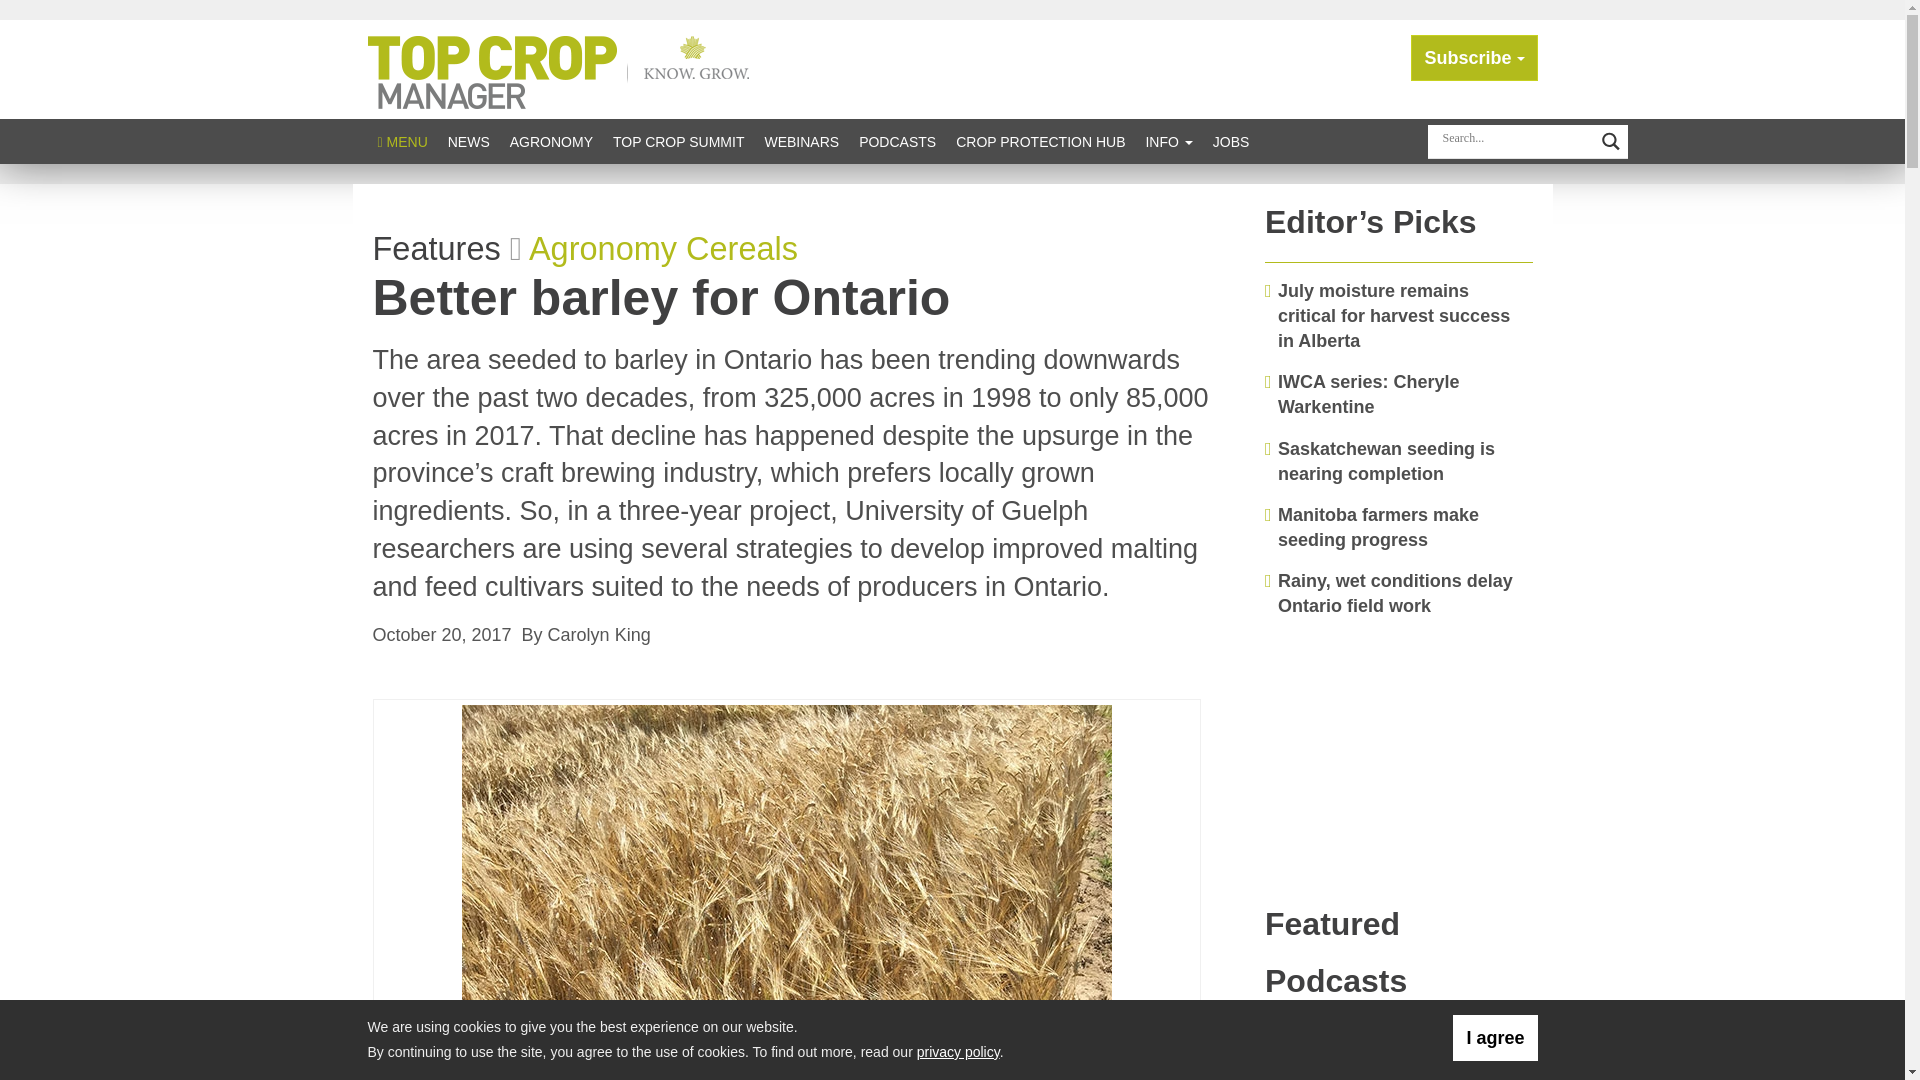 The image size is (1920, 1080). Describe the element at coordinates (678, 141) in the screenshot. I see `TOP CROP SUMMIT` at that location.